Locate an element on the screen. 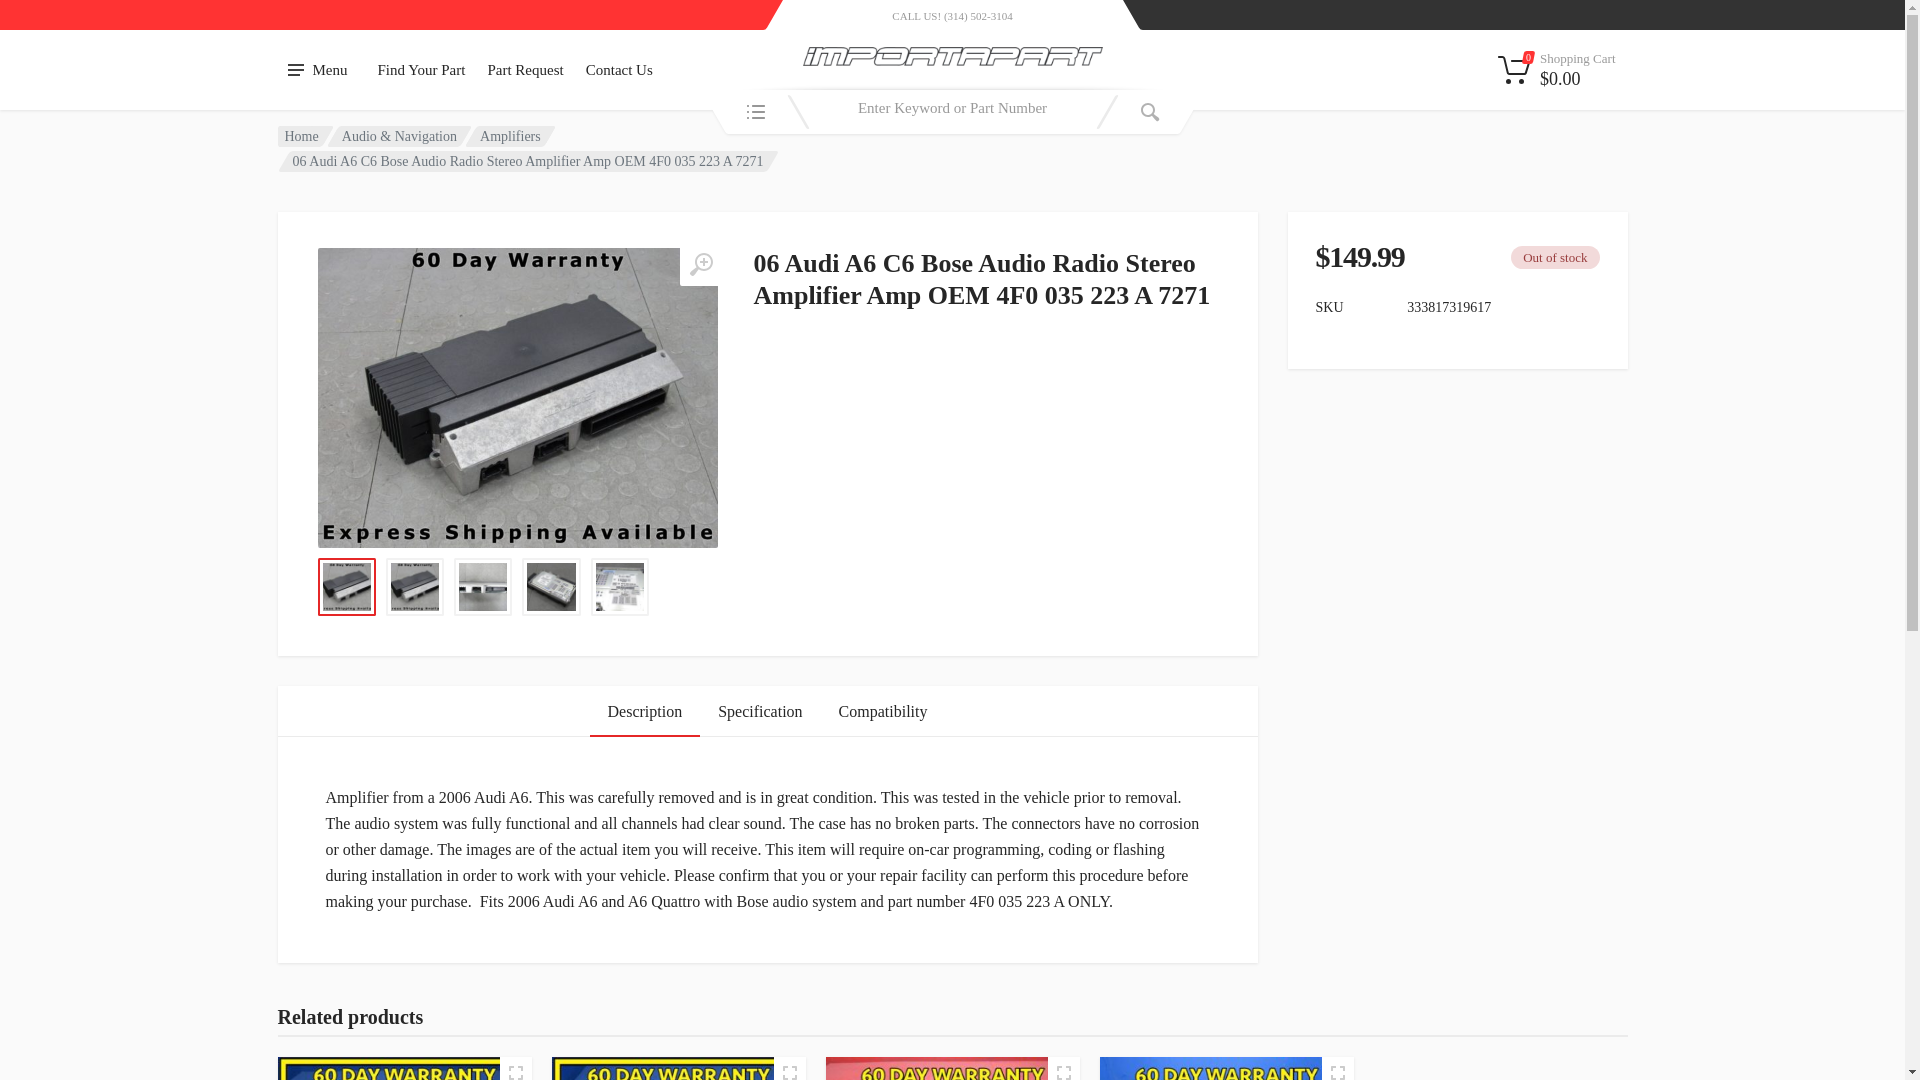 Image resolution: width=1920 pixels, height=1080 pixels. Description is located at coordinates (644, 710).